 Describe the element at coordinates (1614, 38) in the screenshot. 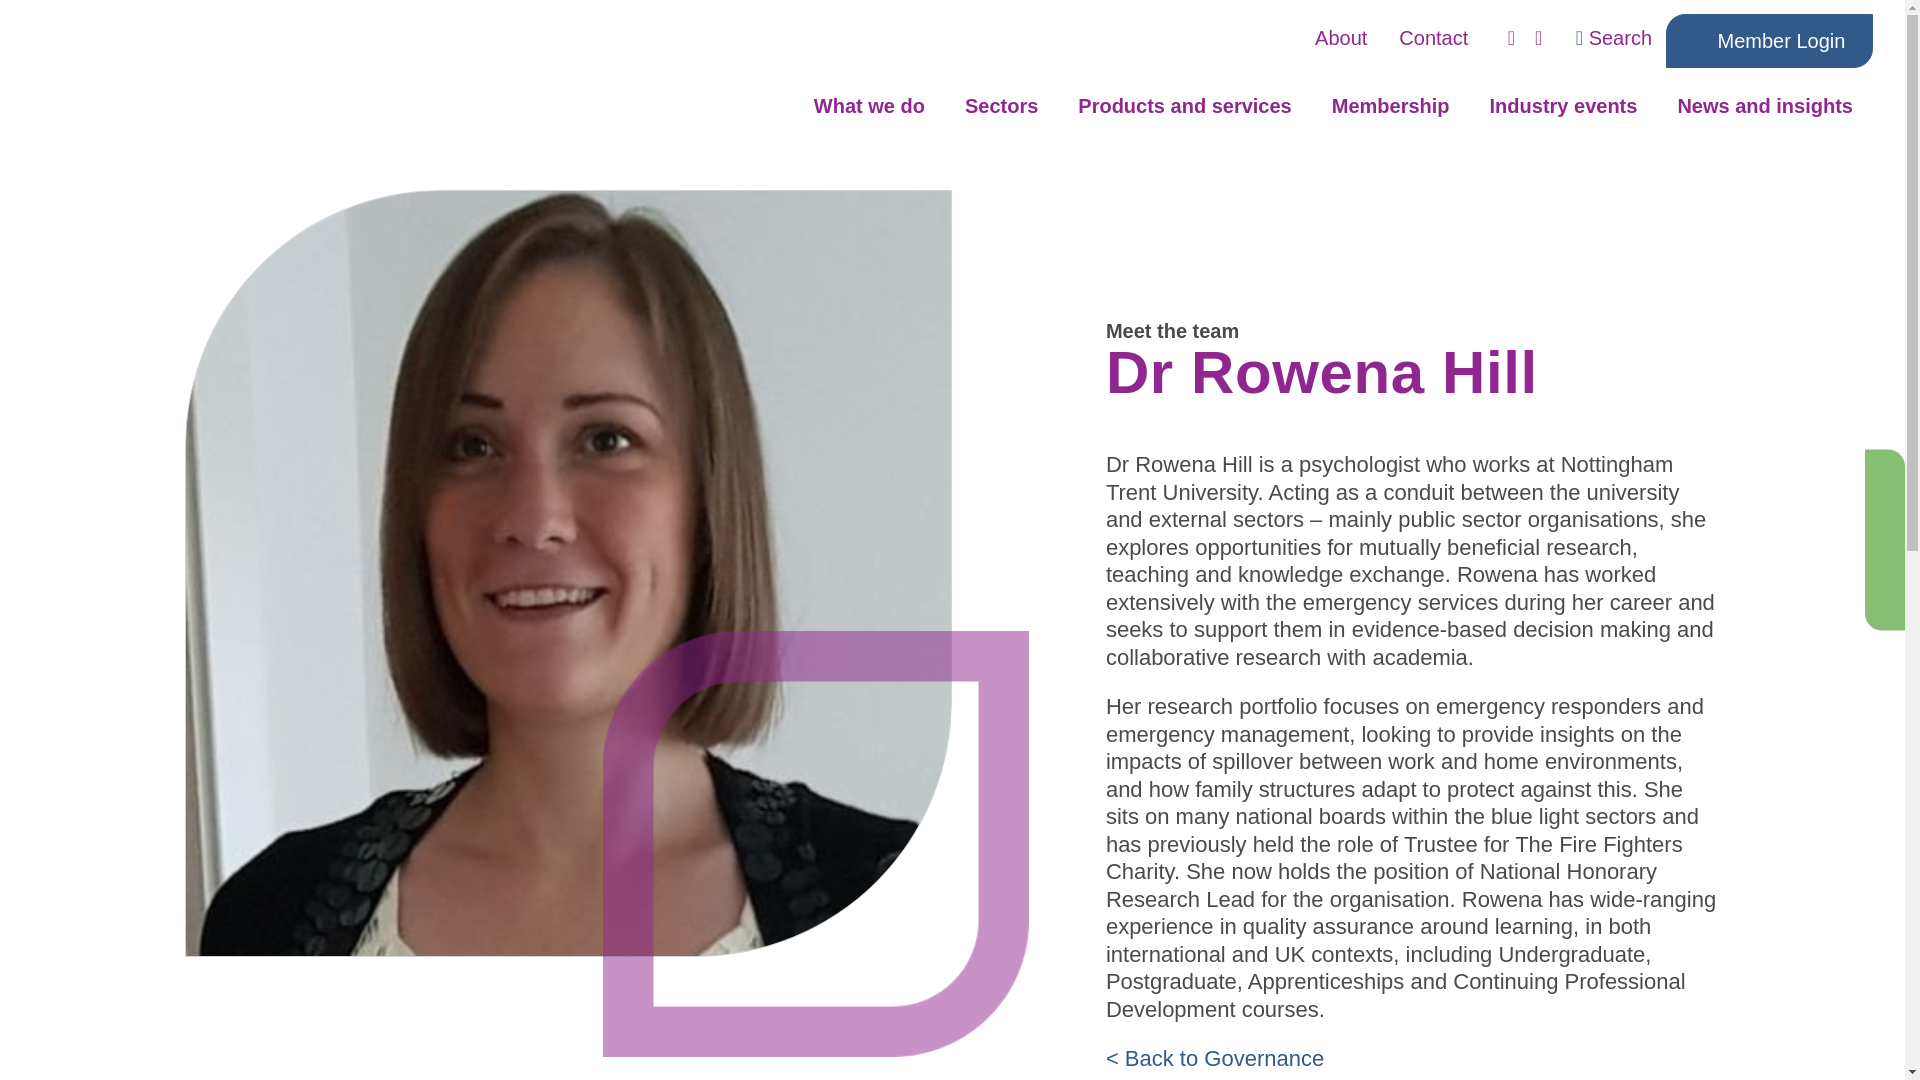

I see `Search` at that location.